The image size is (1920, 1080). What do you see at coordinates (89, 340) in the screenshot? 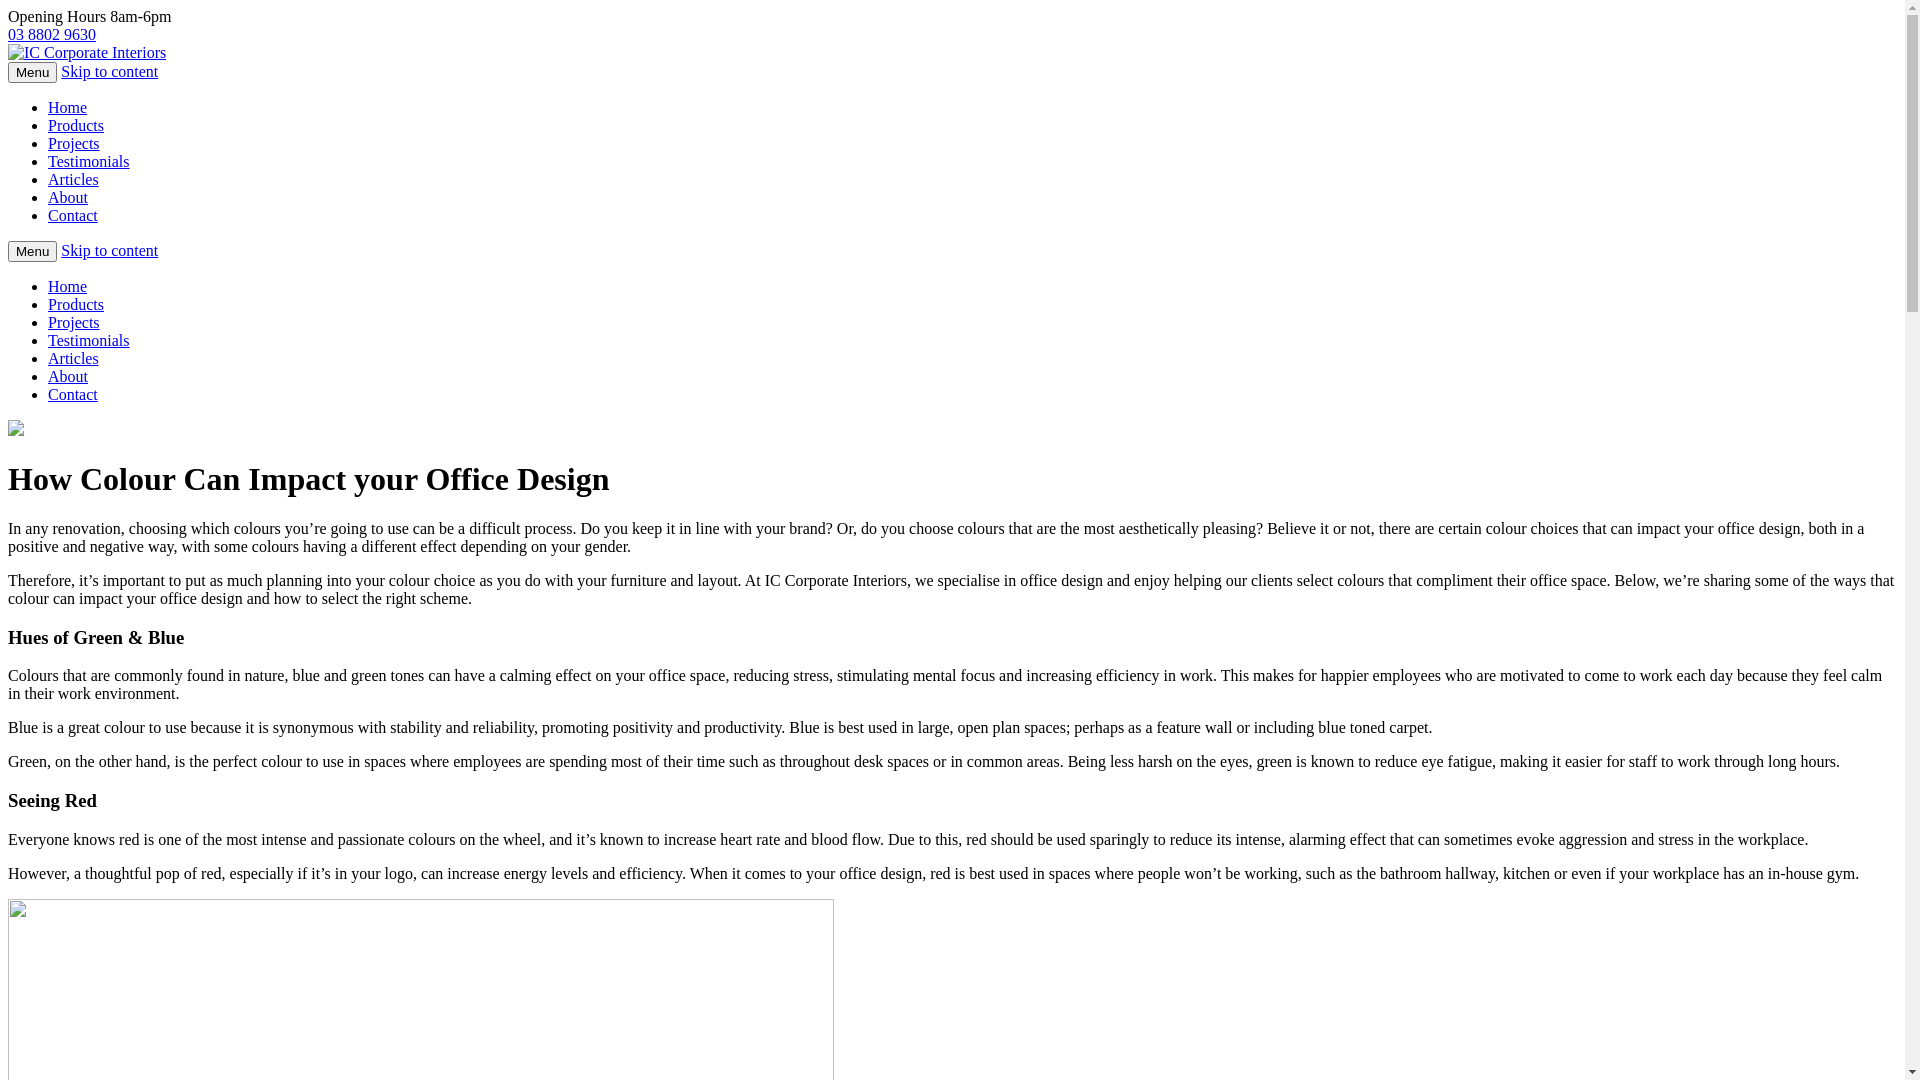
I see `Testimonials` at bounding box center [89, 340].